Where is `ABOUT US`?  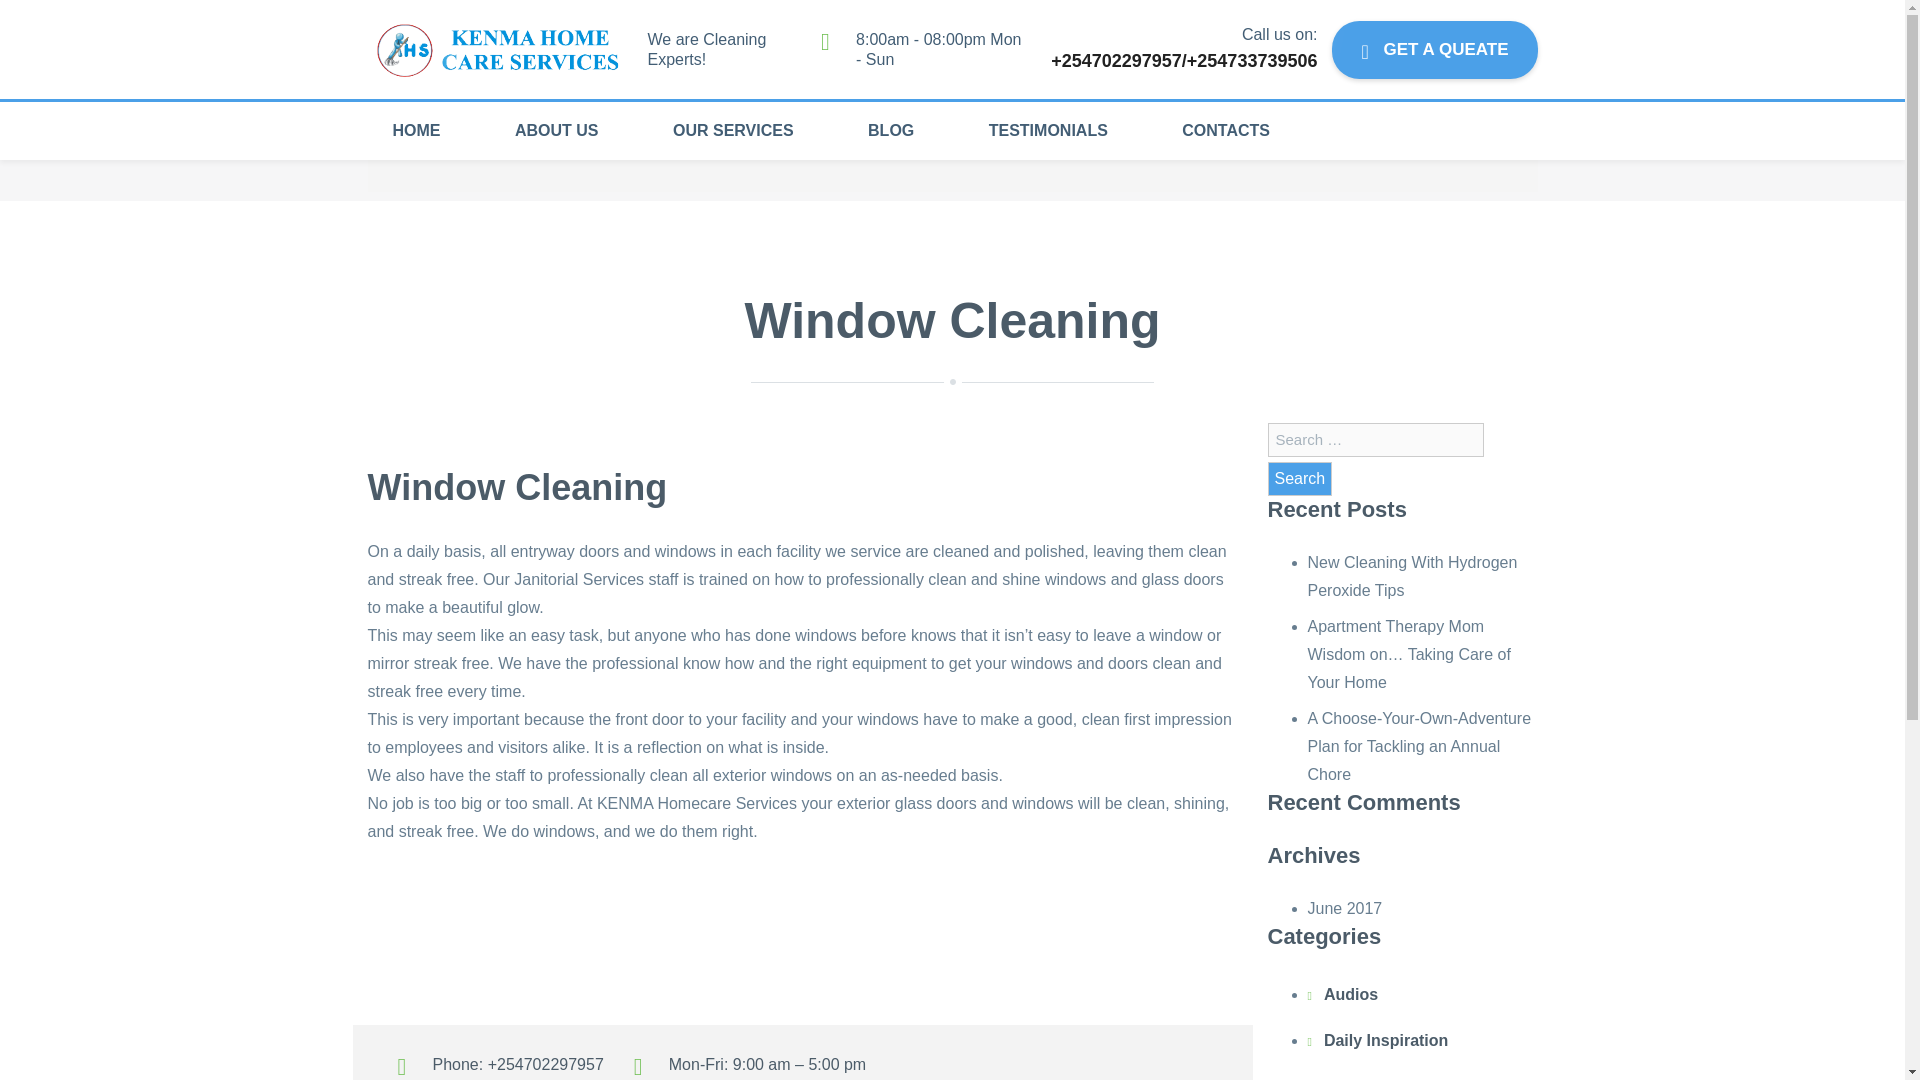 ABOUT US is located at coordinates (556, 130).